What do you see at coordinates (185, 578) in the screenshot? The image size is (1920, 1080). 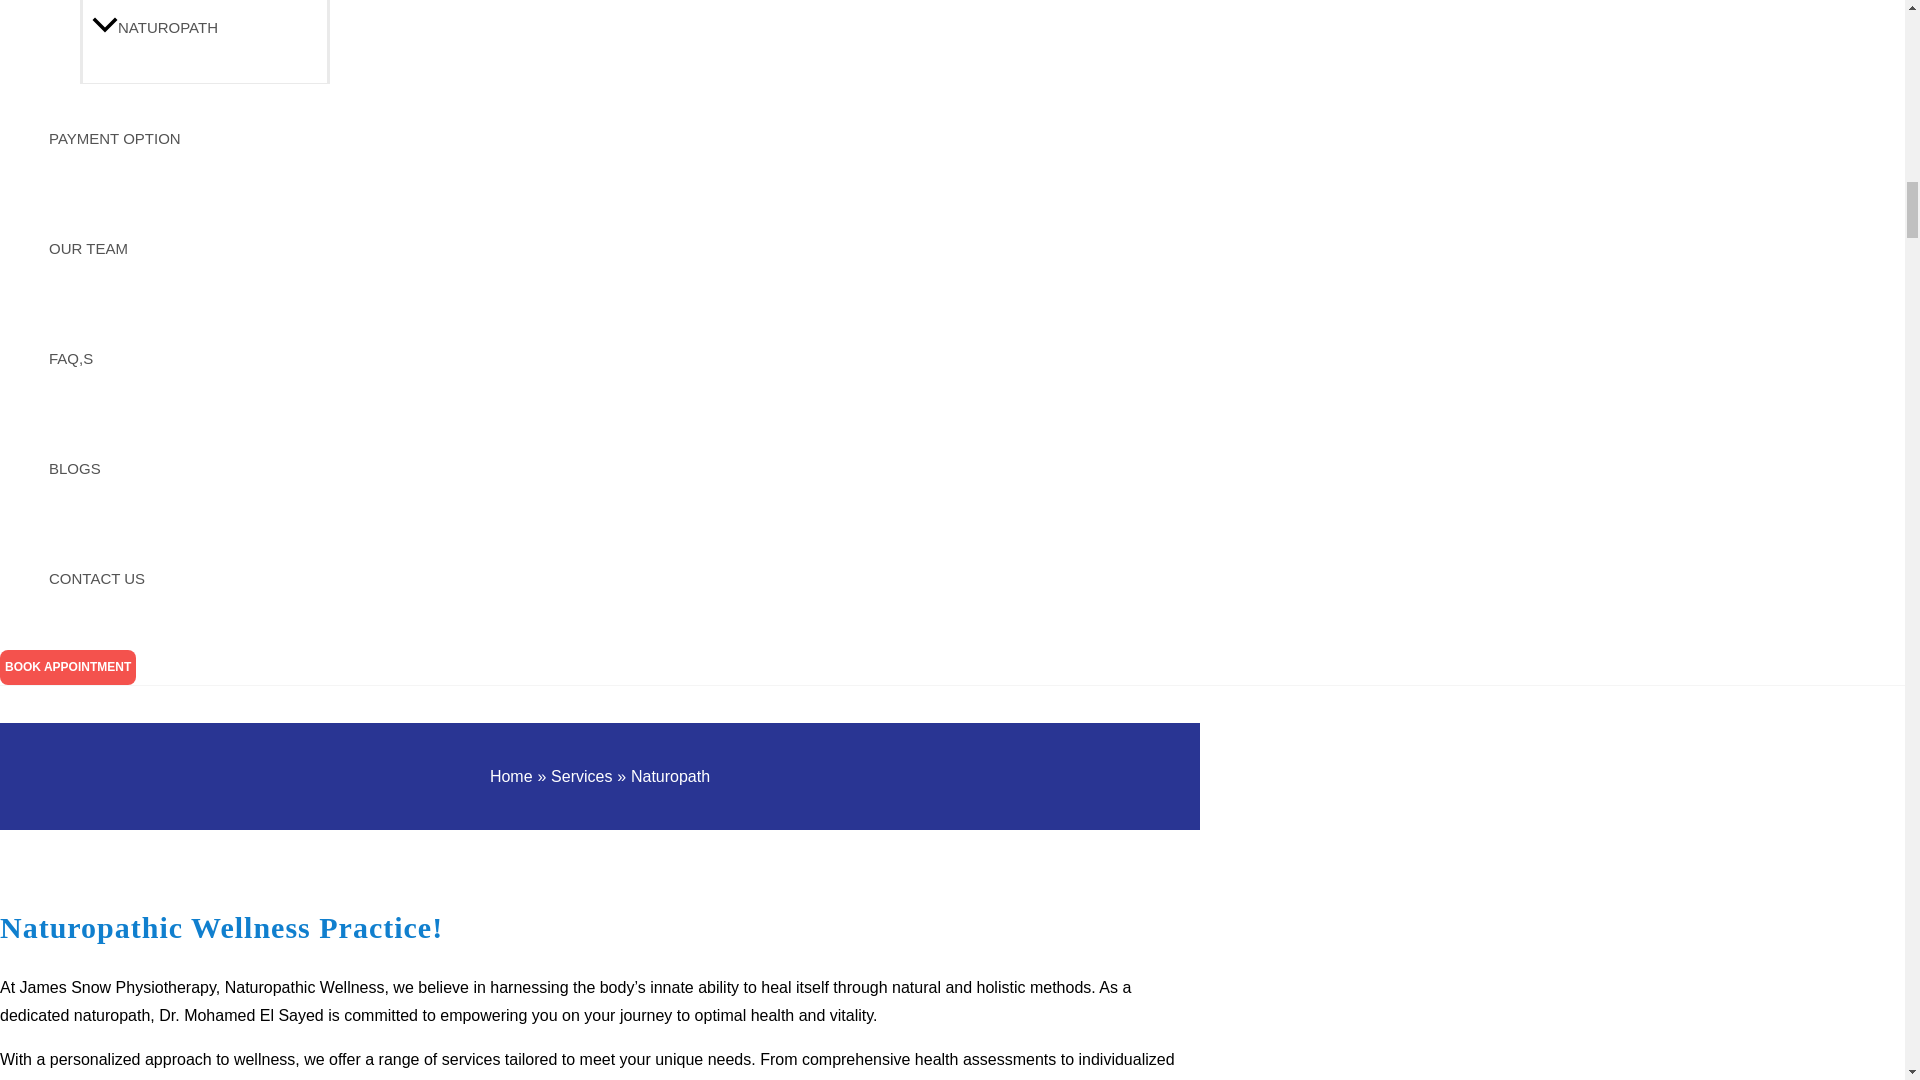 I see `CONTACT US` at bounding box center [185, 578].